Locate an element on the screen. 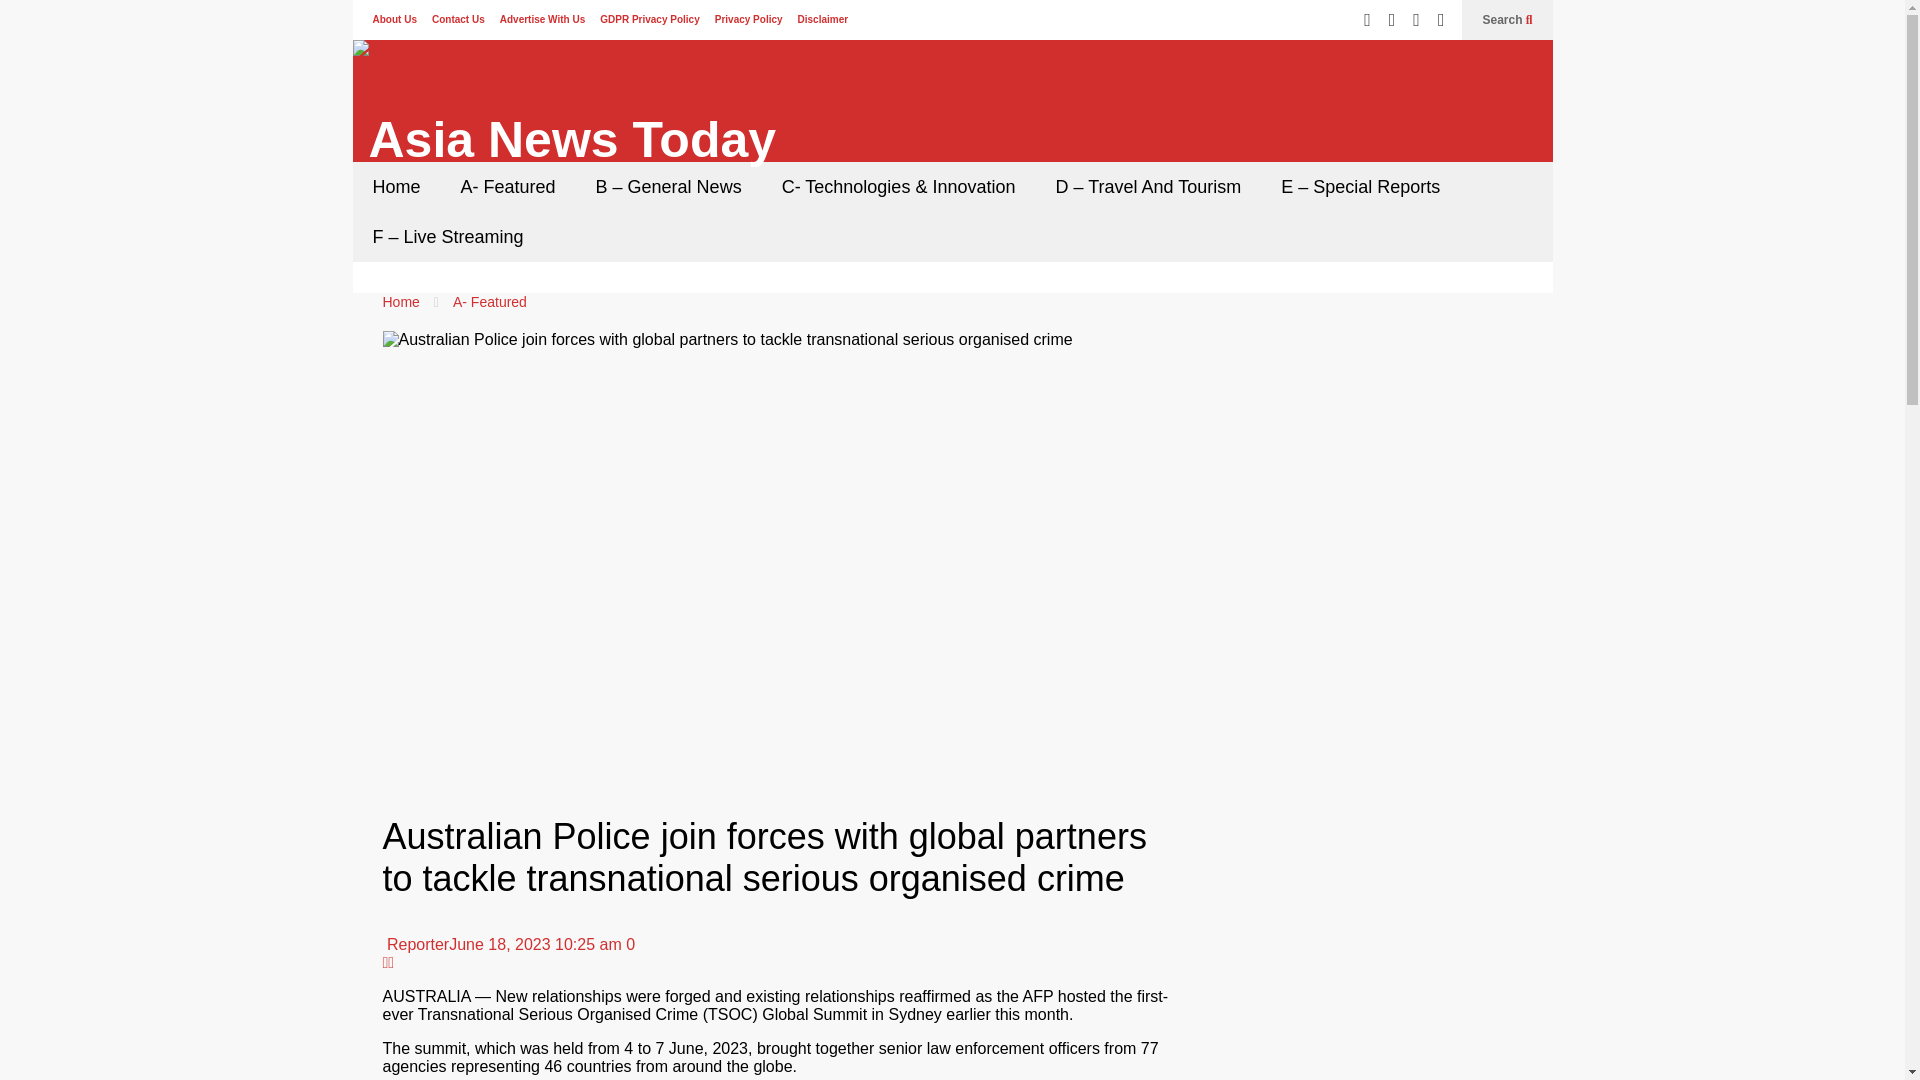 This screenshot has width=1920, height=1080. Search is located at coordinates (1507, 20).